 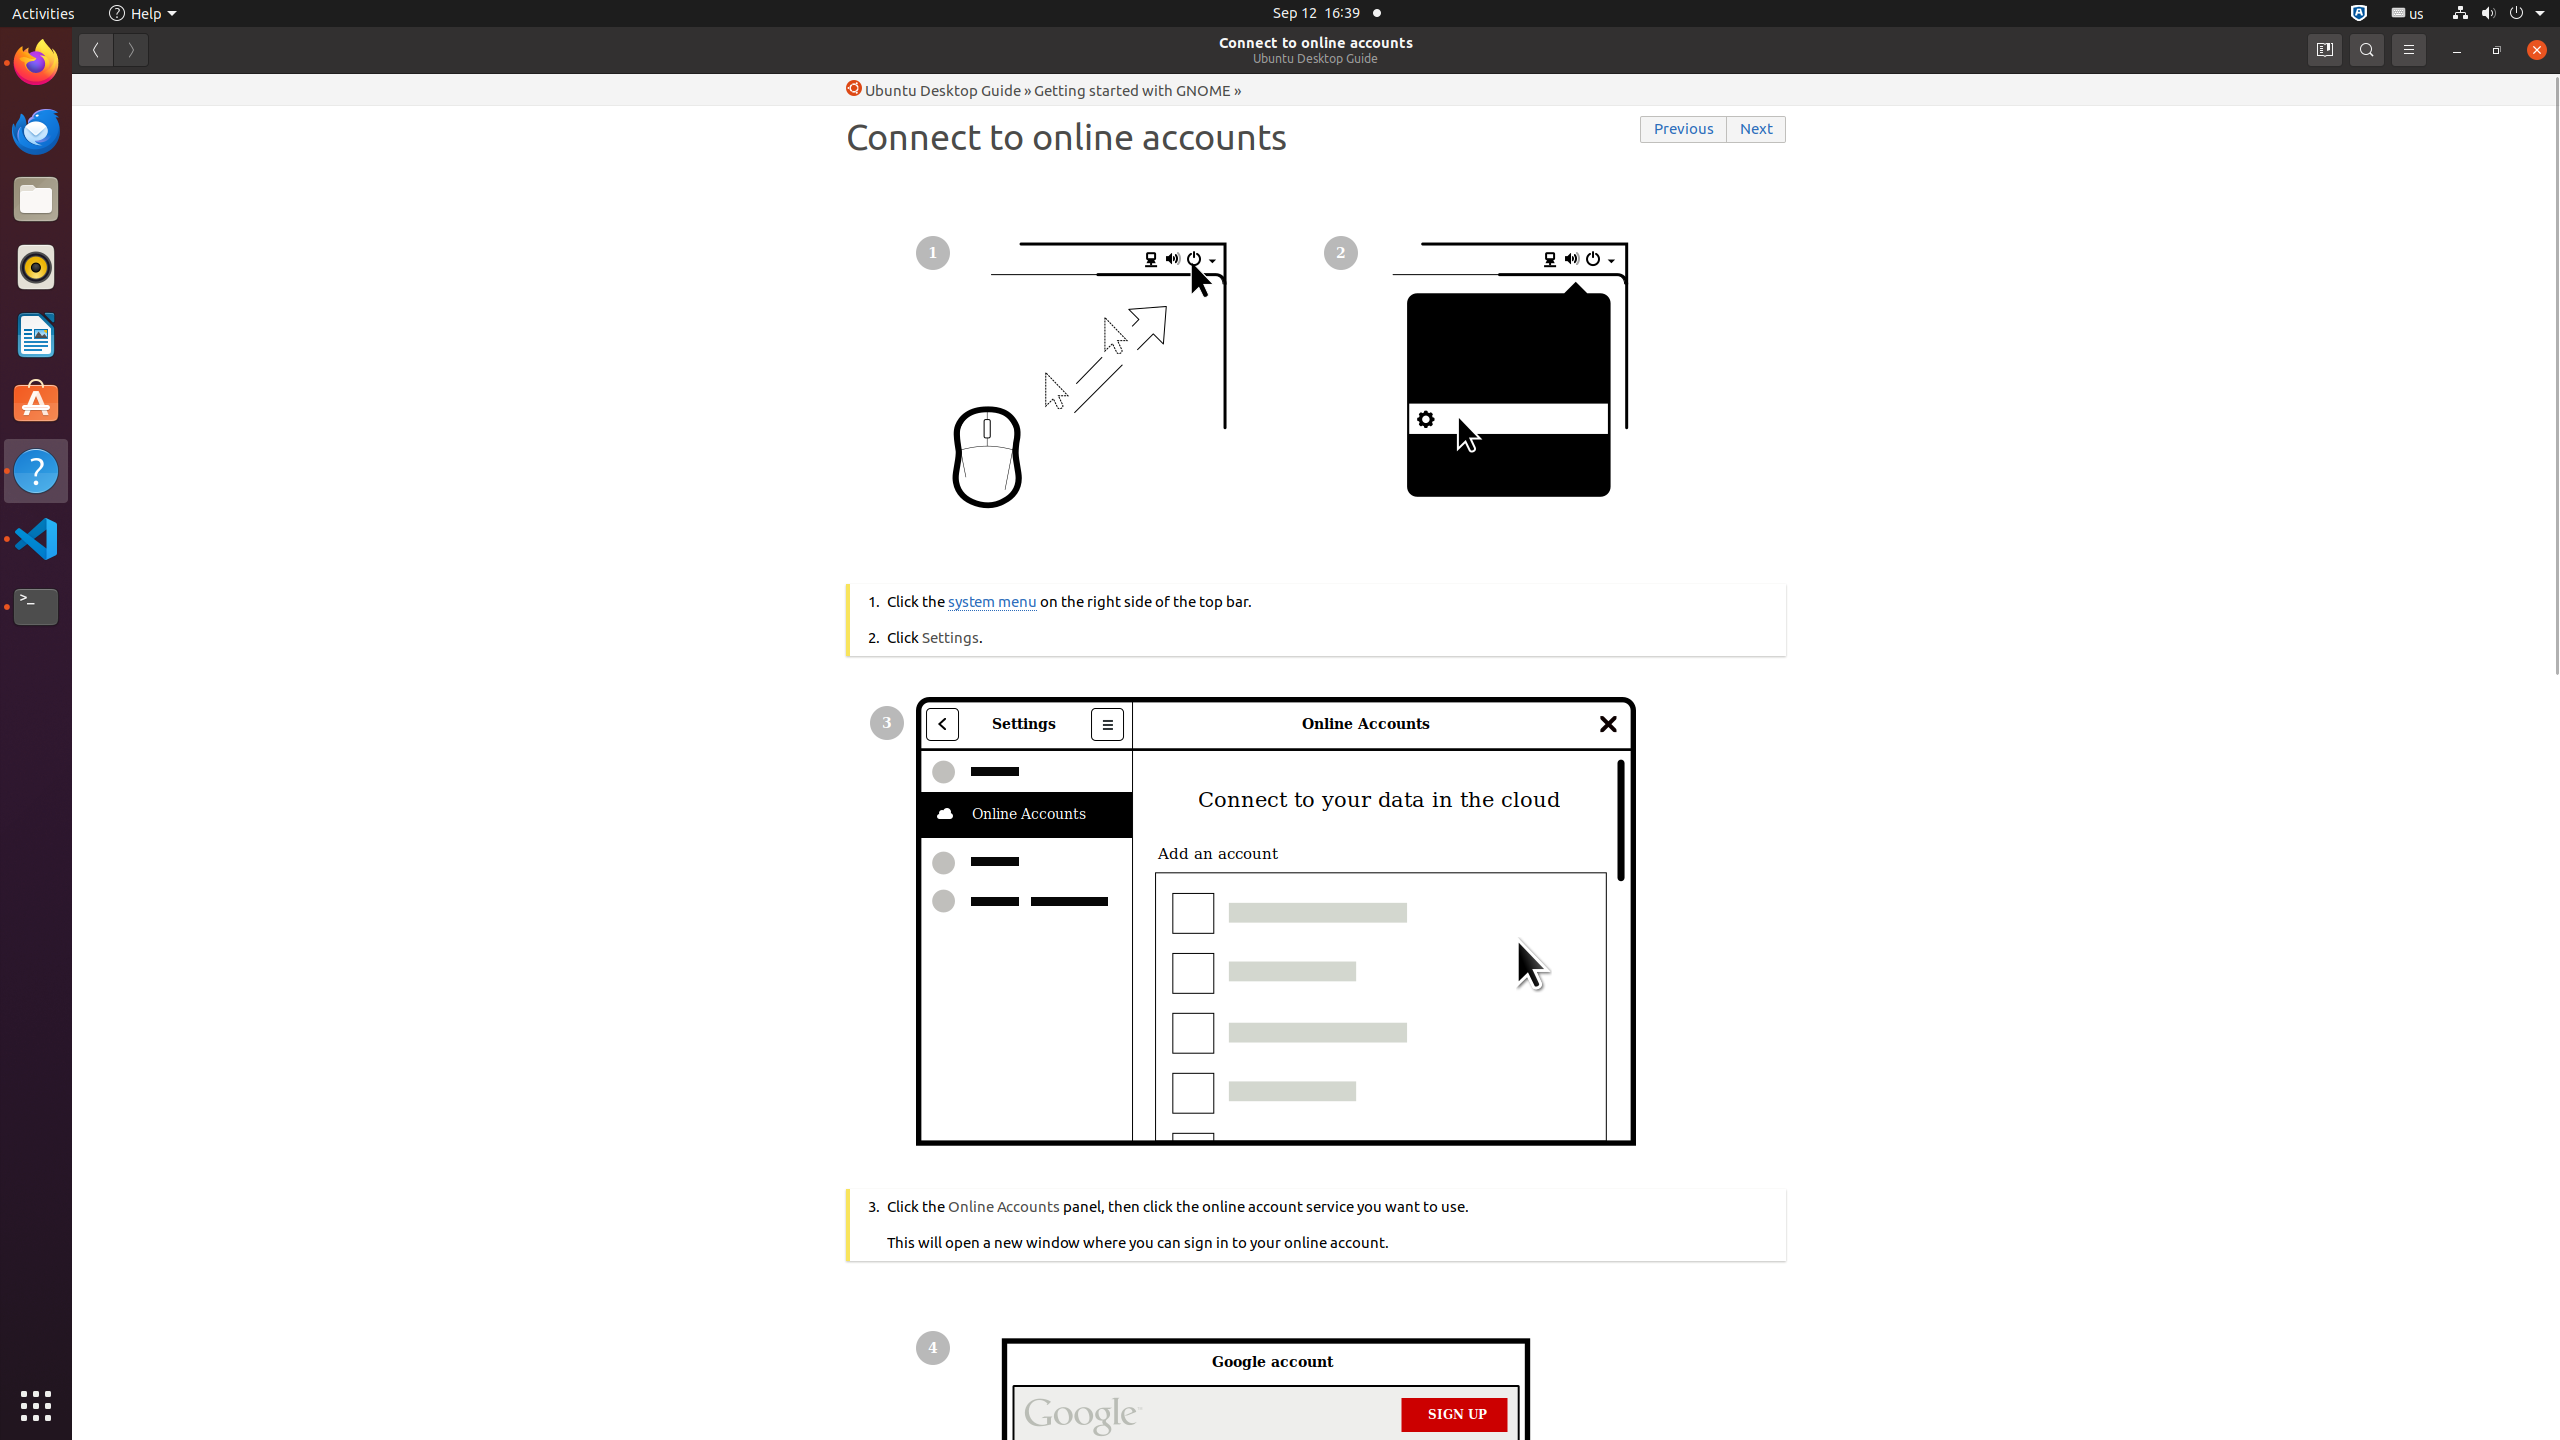 I want to click on luyi1, so click(x=134, y=89).